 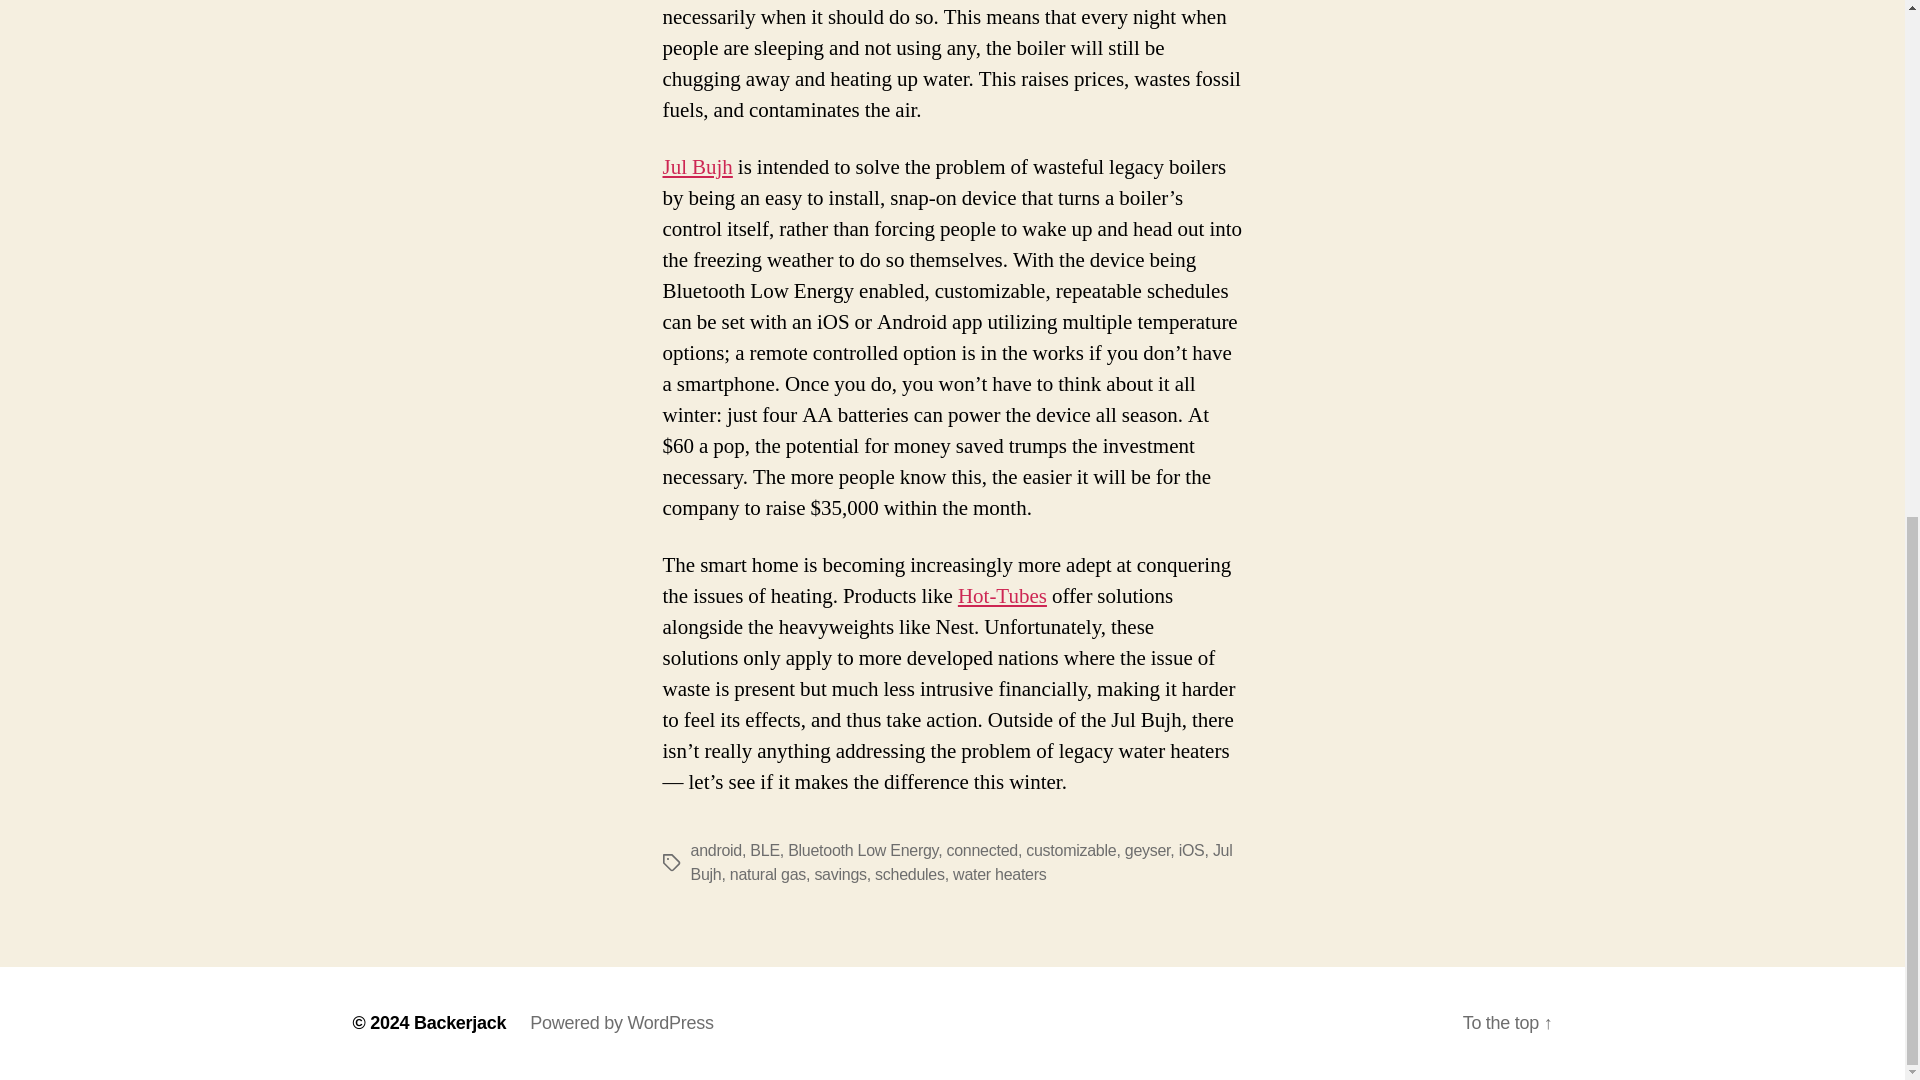 What do you see at coordinates (620, 1022) in the screenshot?
I see `Powered by WordPress` at bounding box center [620, 1022].